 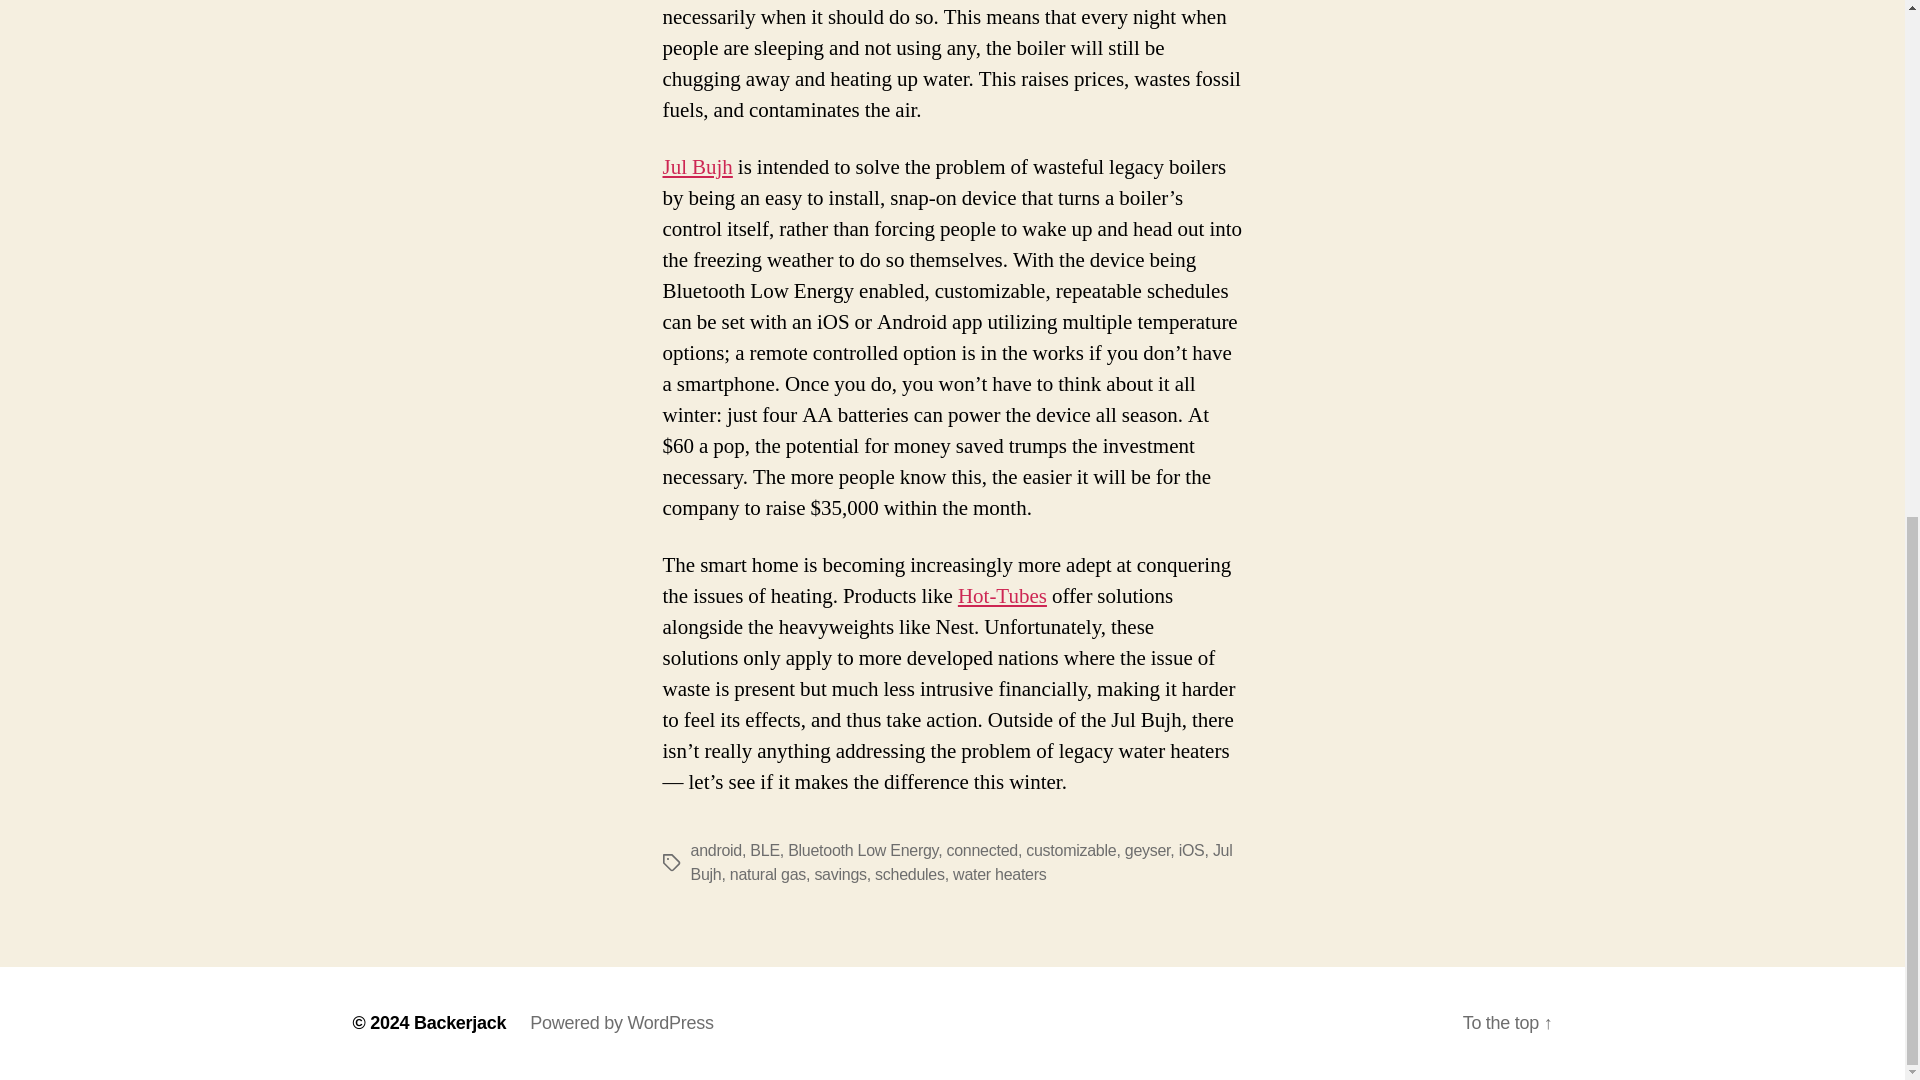 What do you see at coordinates (620, 1022) in the screenshot?
I see `Powered by WordPress` at bounding box center [620, 1022].